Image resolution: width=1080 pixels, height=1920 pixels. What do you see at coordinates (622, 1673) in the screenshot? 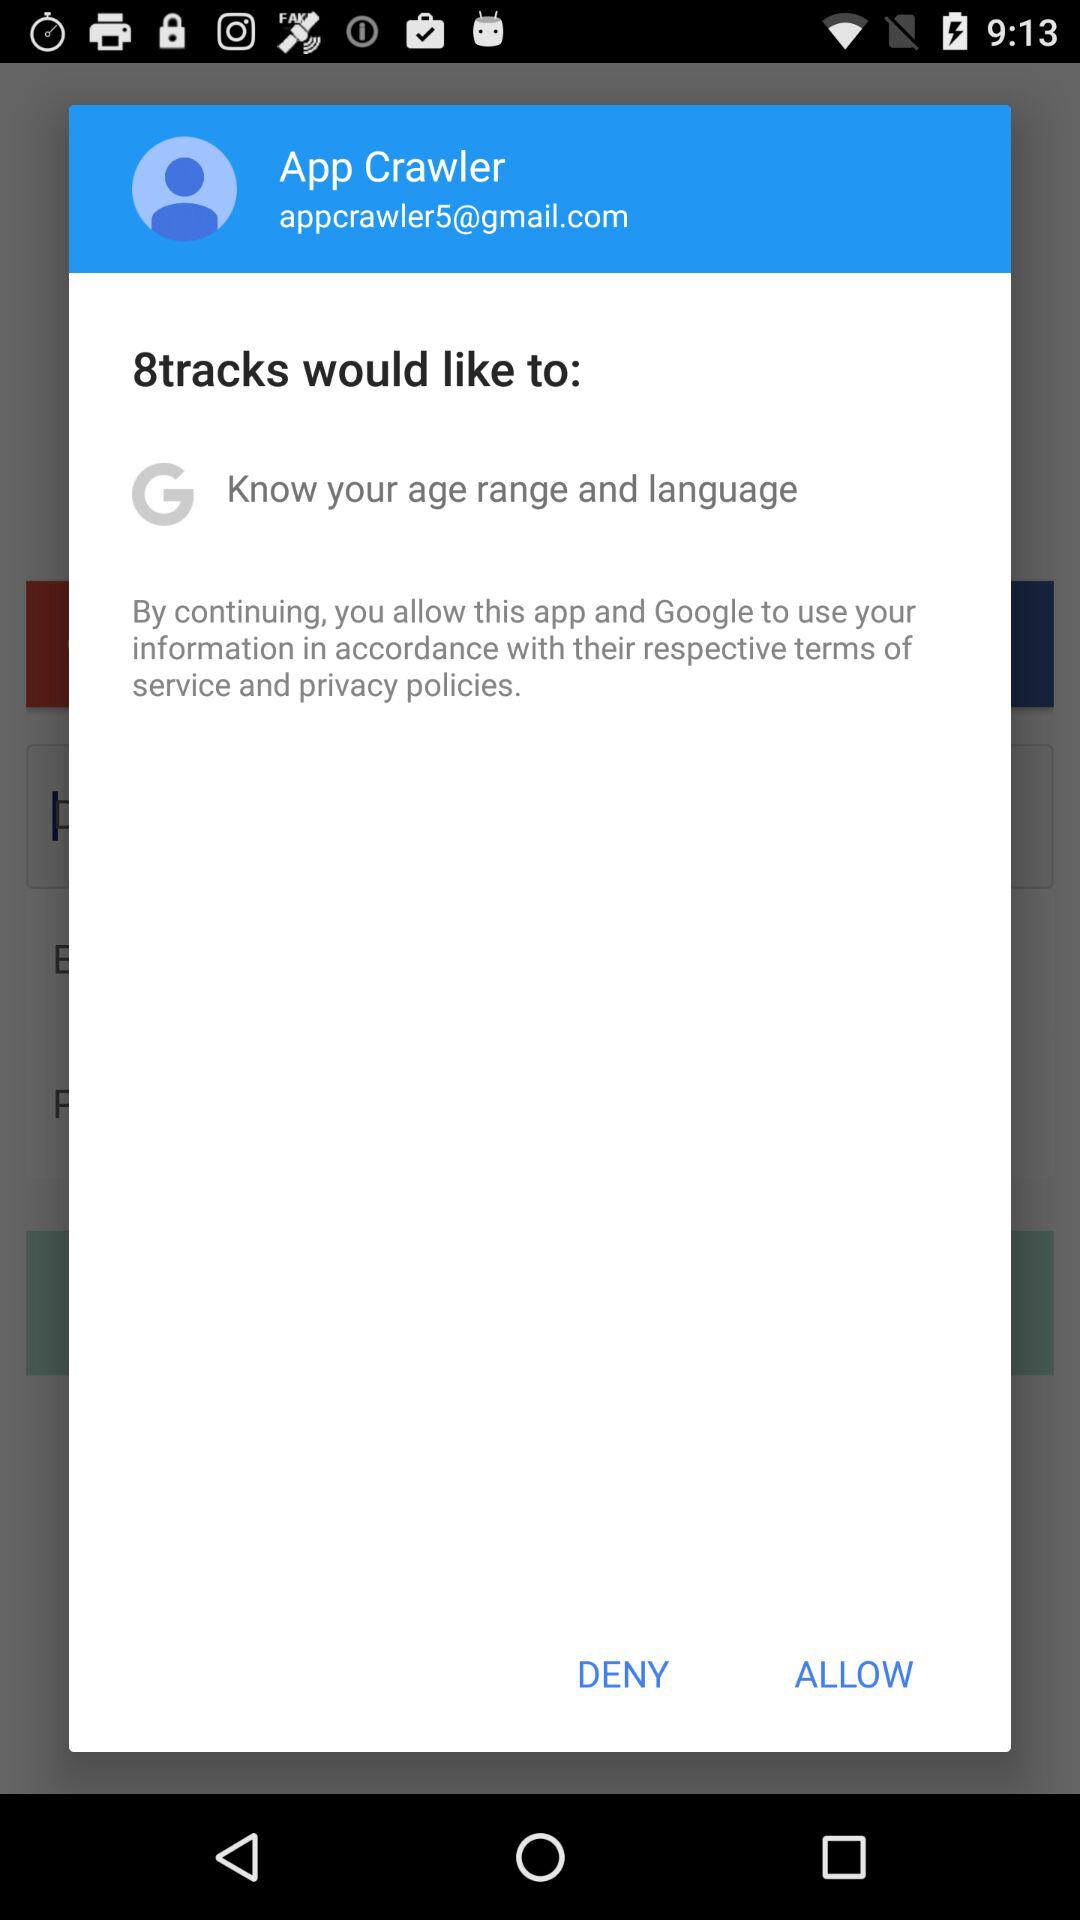
I see `open the button next to allow icon` at bounding box center [622, 1673].